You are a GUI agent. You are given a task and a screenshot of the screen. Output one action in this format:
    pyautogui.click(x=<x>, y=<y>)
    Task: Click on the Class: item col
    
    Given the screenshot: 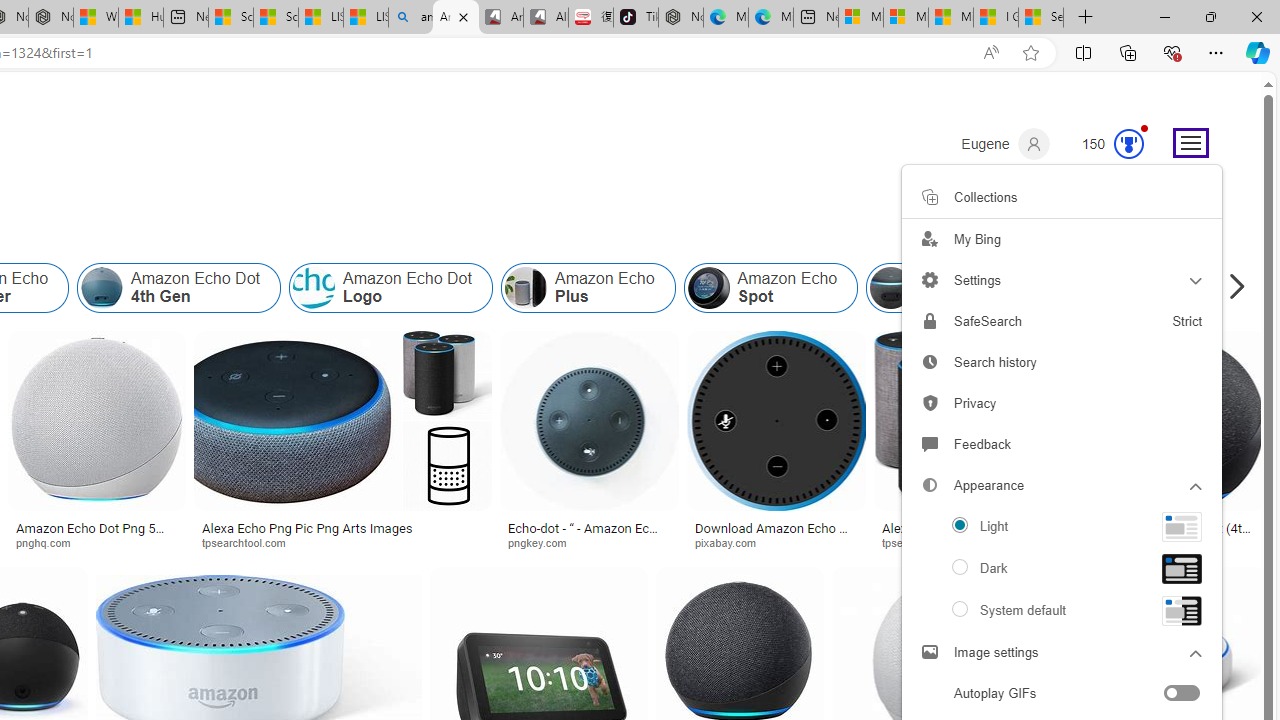 What is the action you would take?
    pyautogui.click(x=1162, y=288)
    